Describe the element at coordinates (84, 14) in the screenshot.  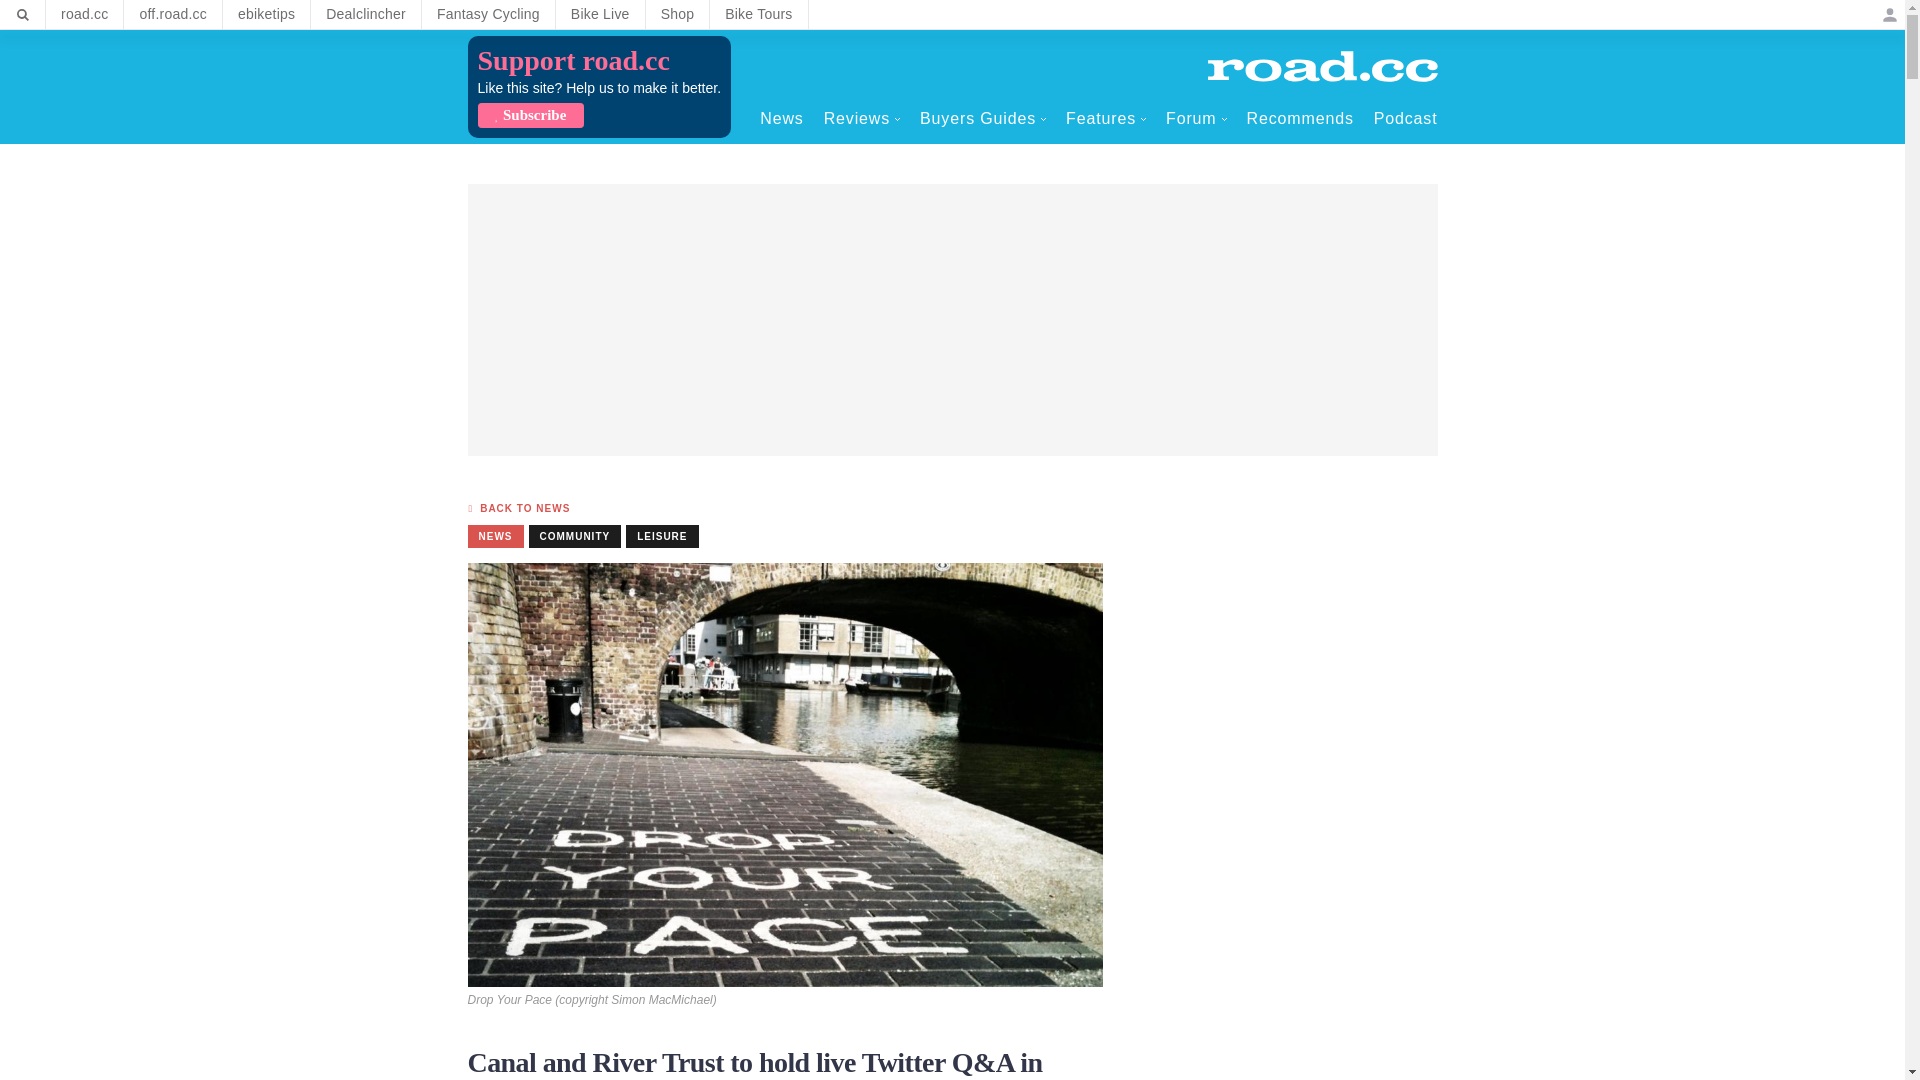
I see `road.cc` at that location.